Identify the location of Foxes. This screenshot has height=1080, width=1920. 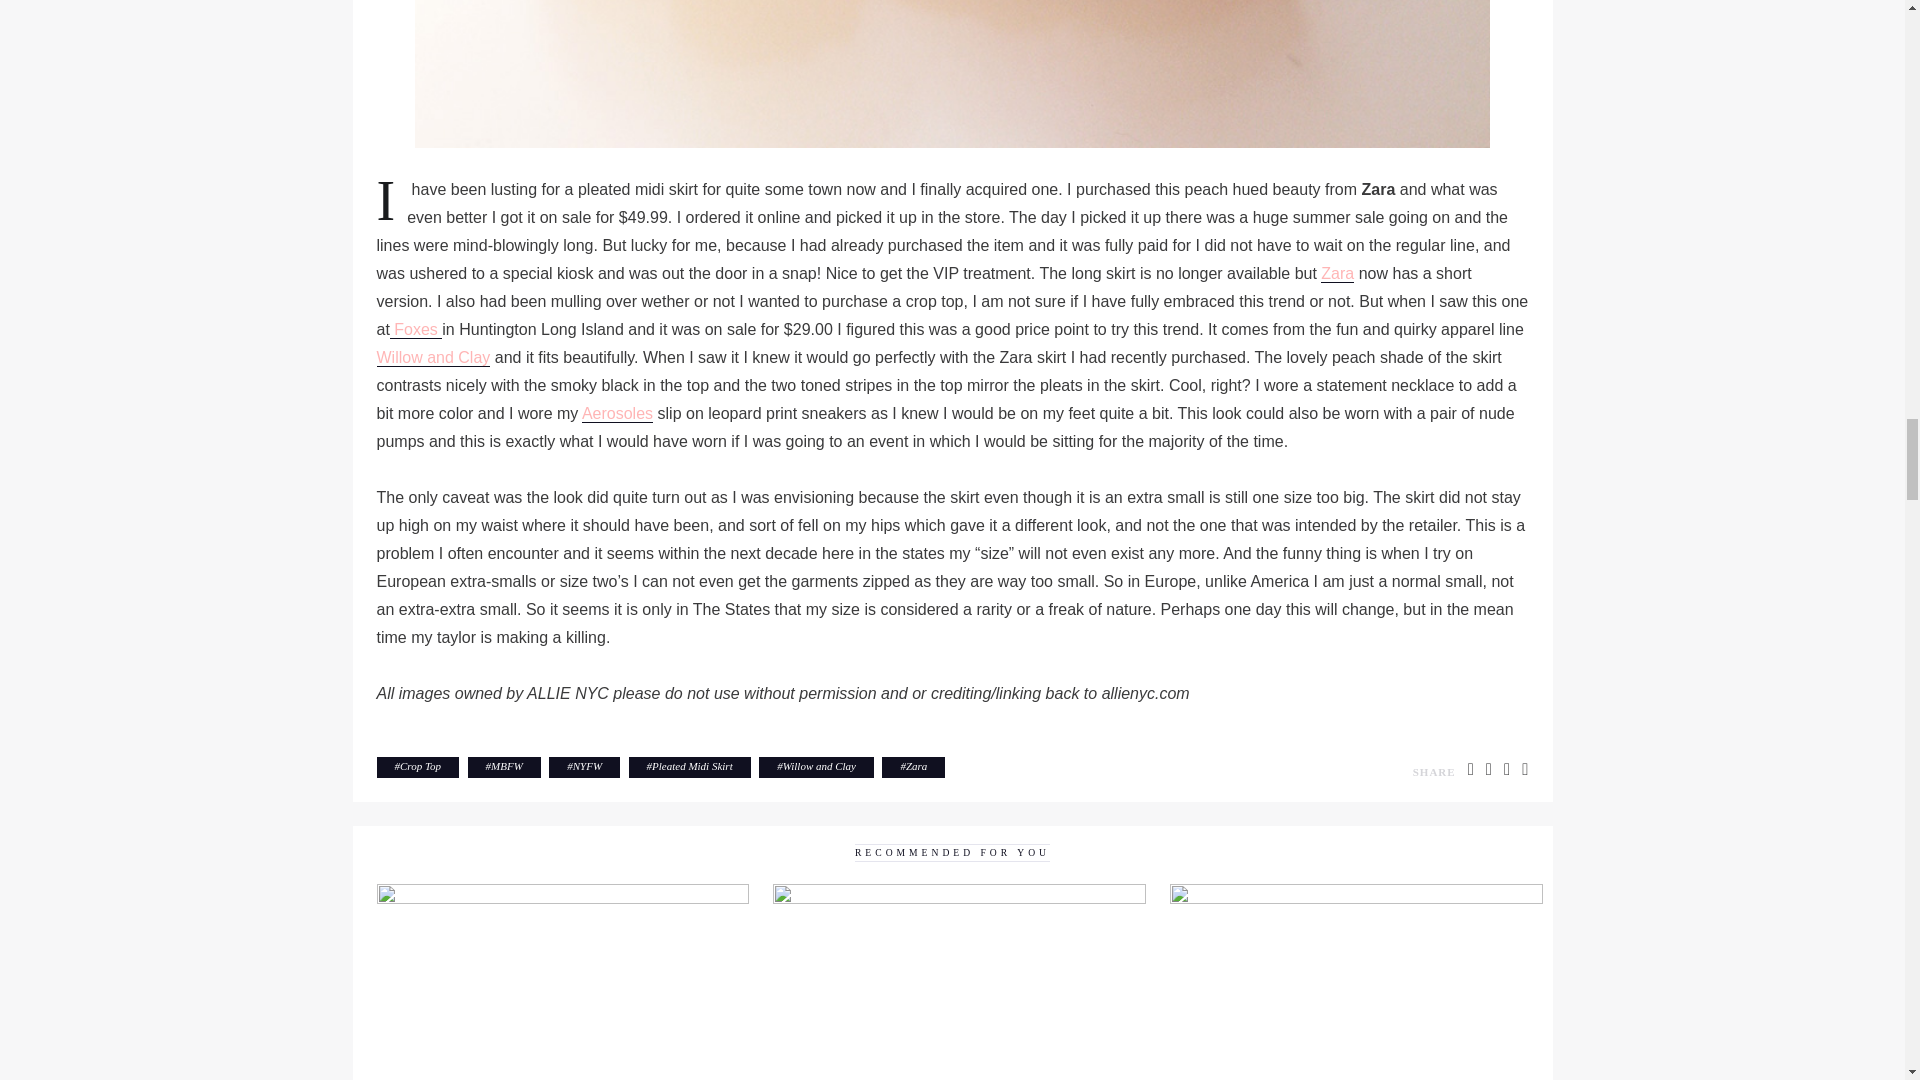
(415, 330).